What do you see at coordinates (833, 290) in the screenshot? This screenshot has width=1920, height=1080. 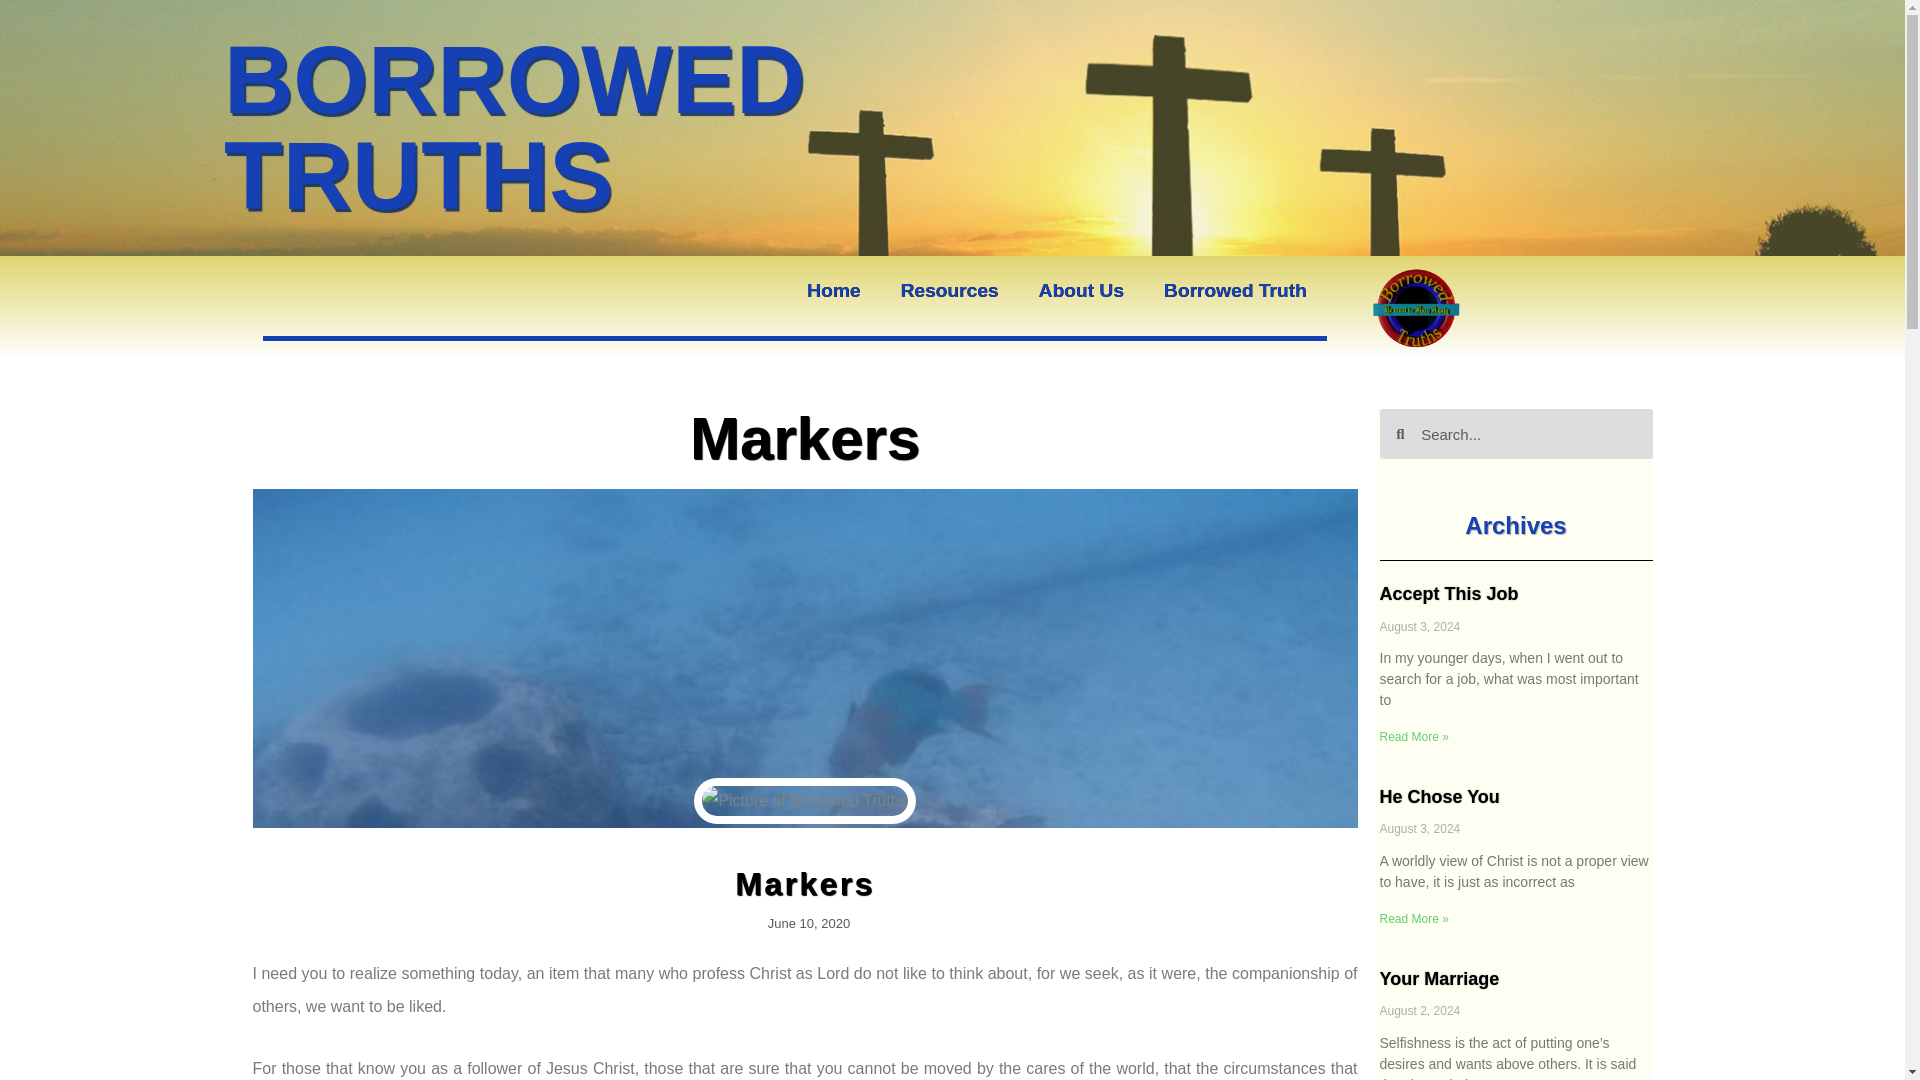 I see `Home` at bounding box center [833, 290].